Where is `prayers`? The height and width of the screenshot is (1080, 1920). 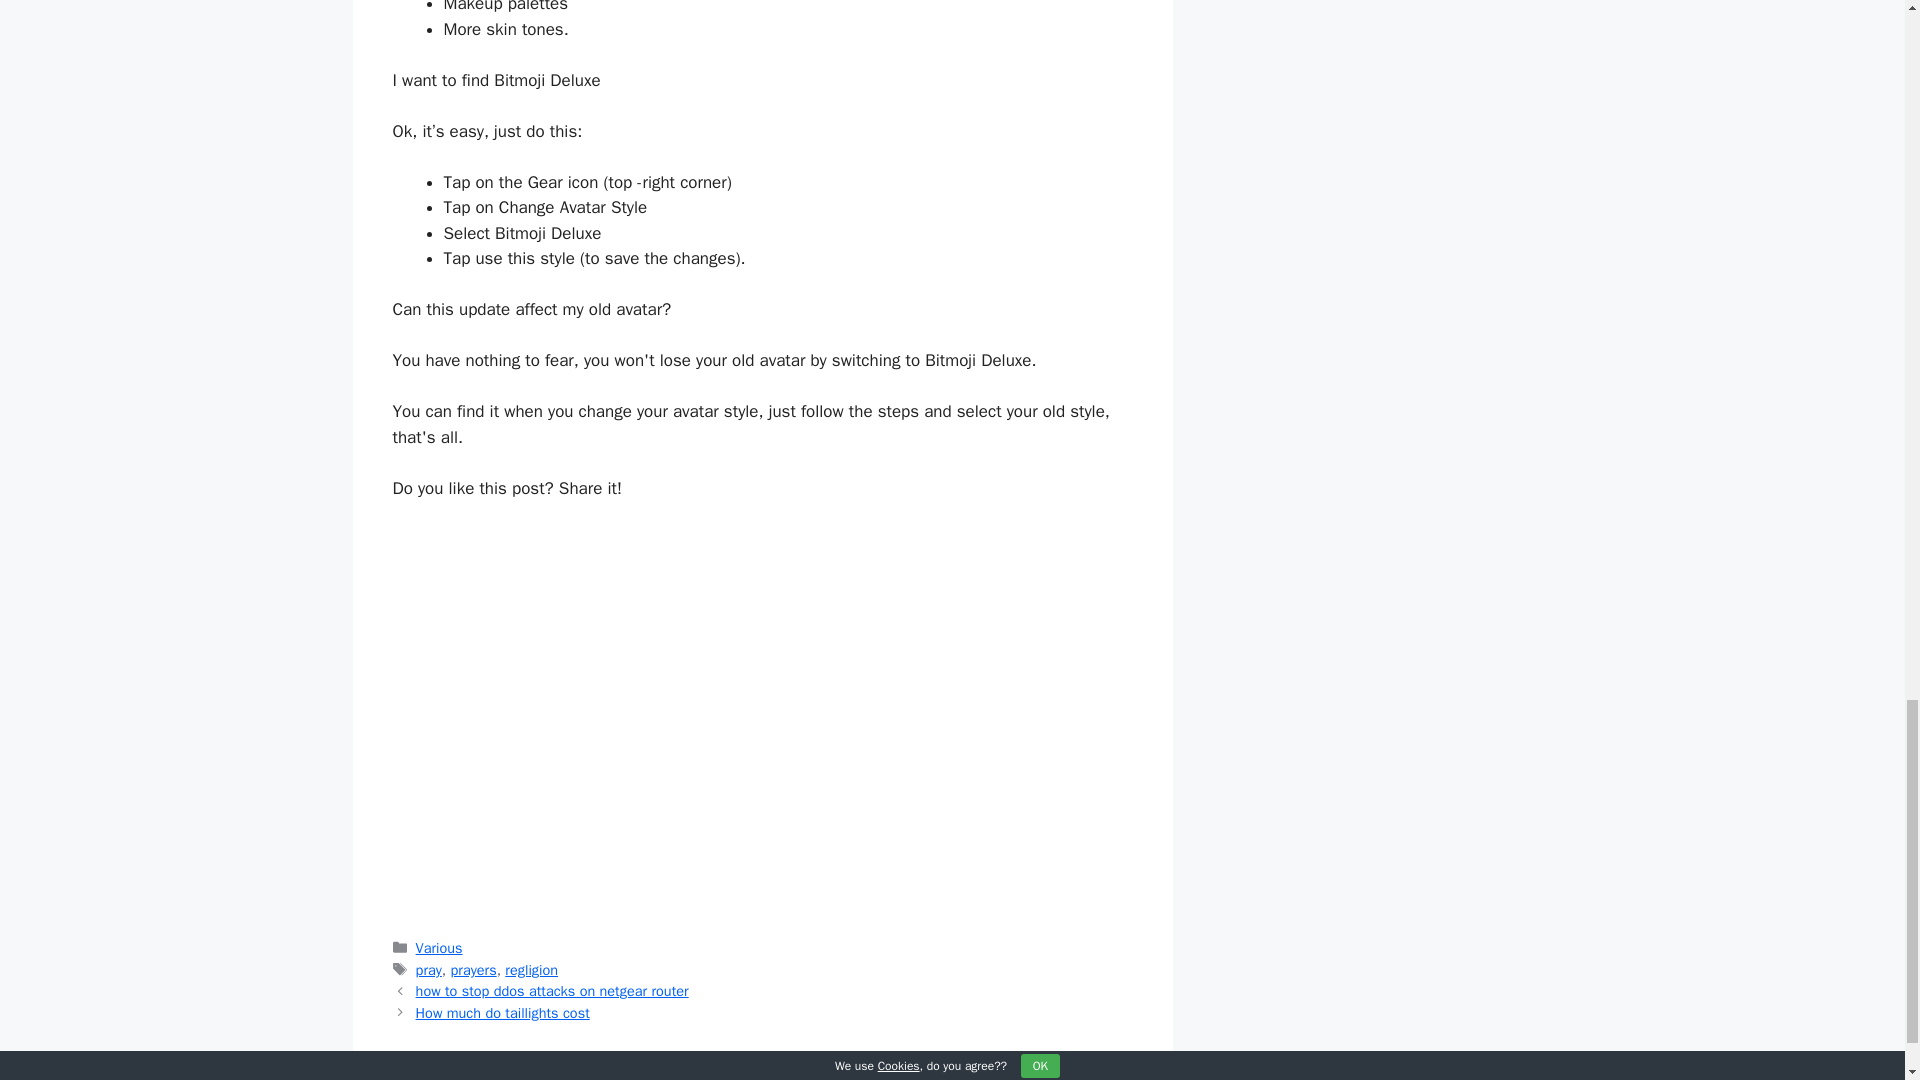
prayers is located at coordinates (474, 970).